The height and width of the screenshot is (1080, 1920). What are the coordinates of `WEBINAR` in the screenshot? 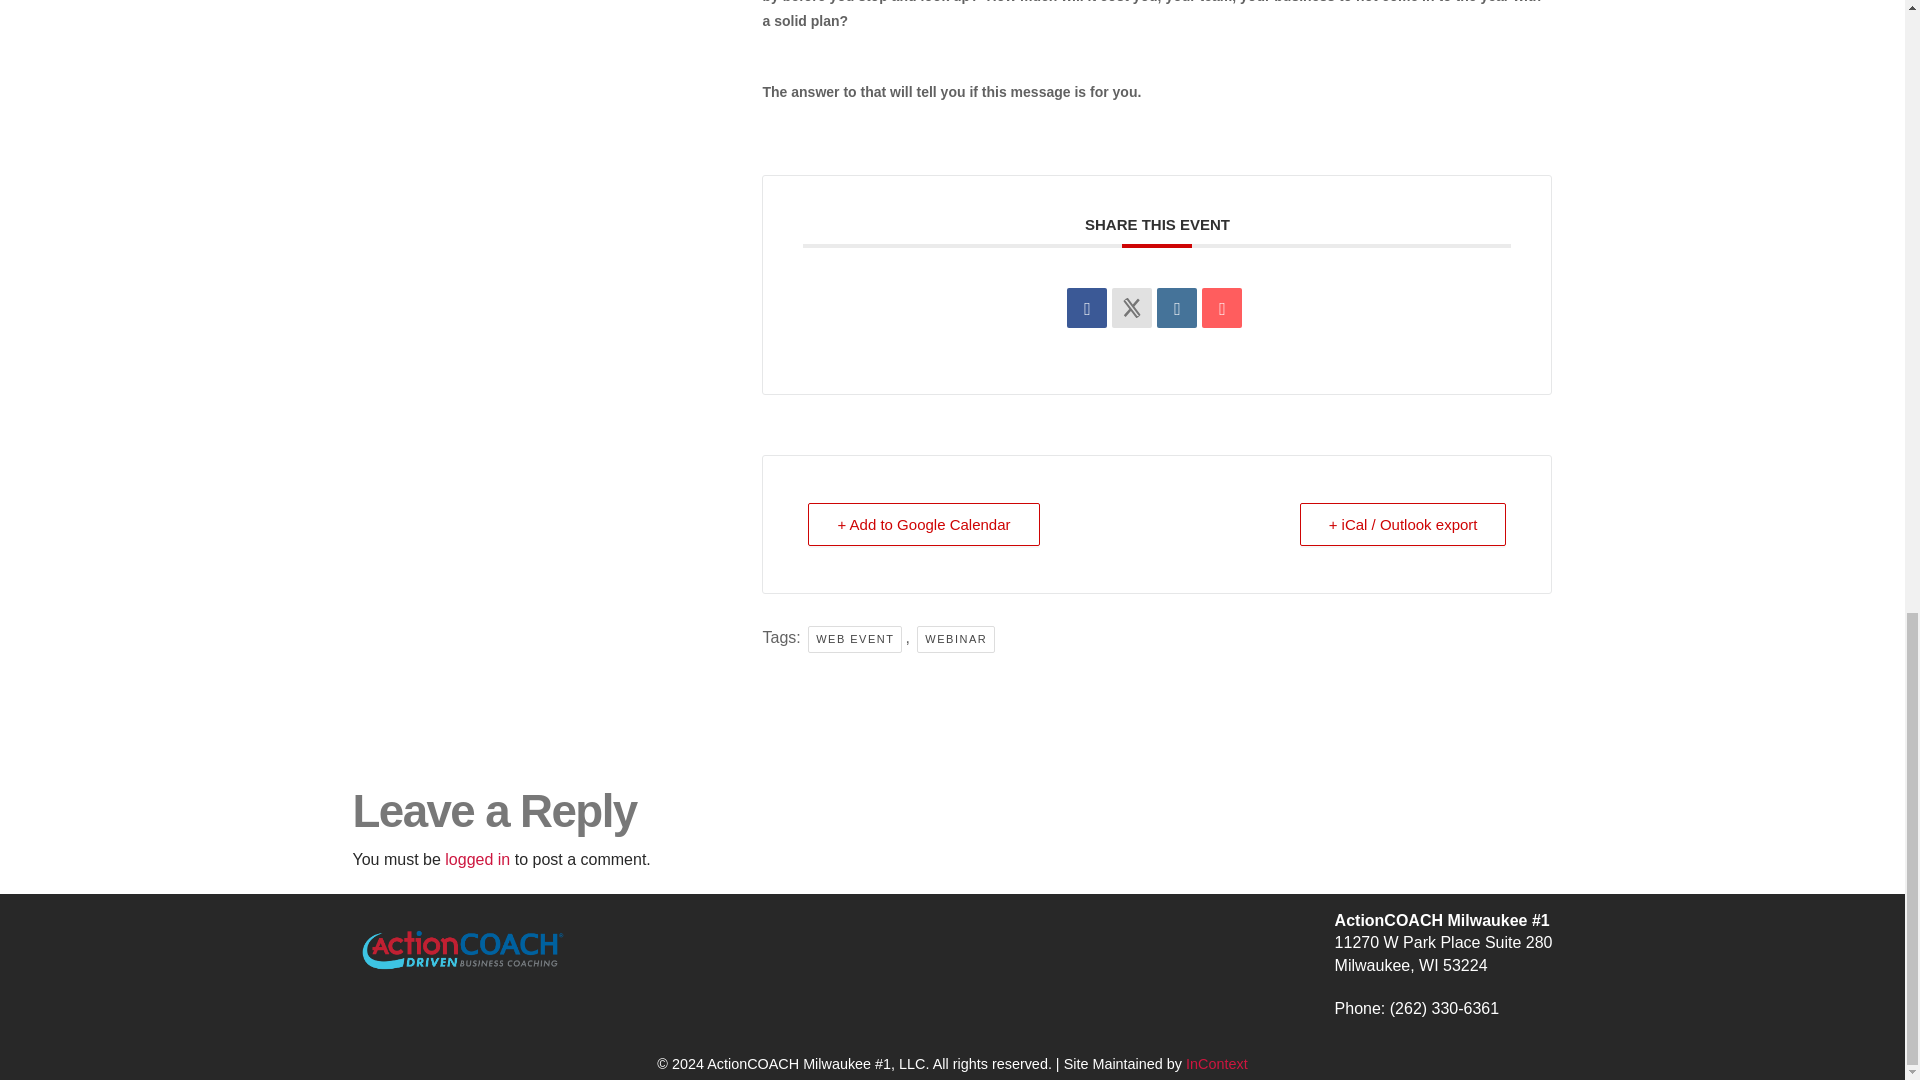 It's located at (956, 640).